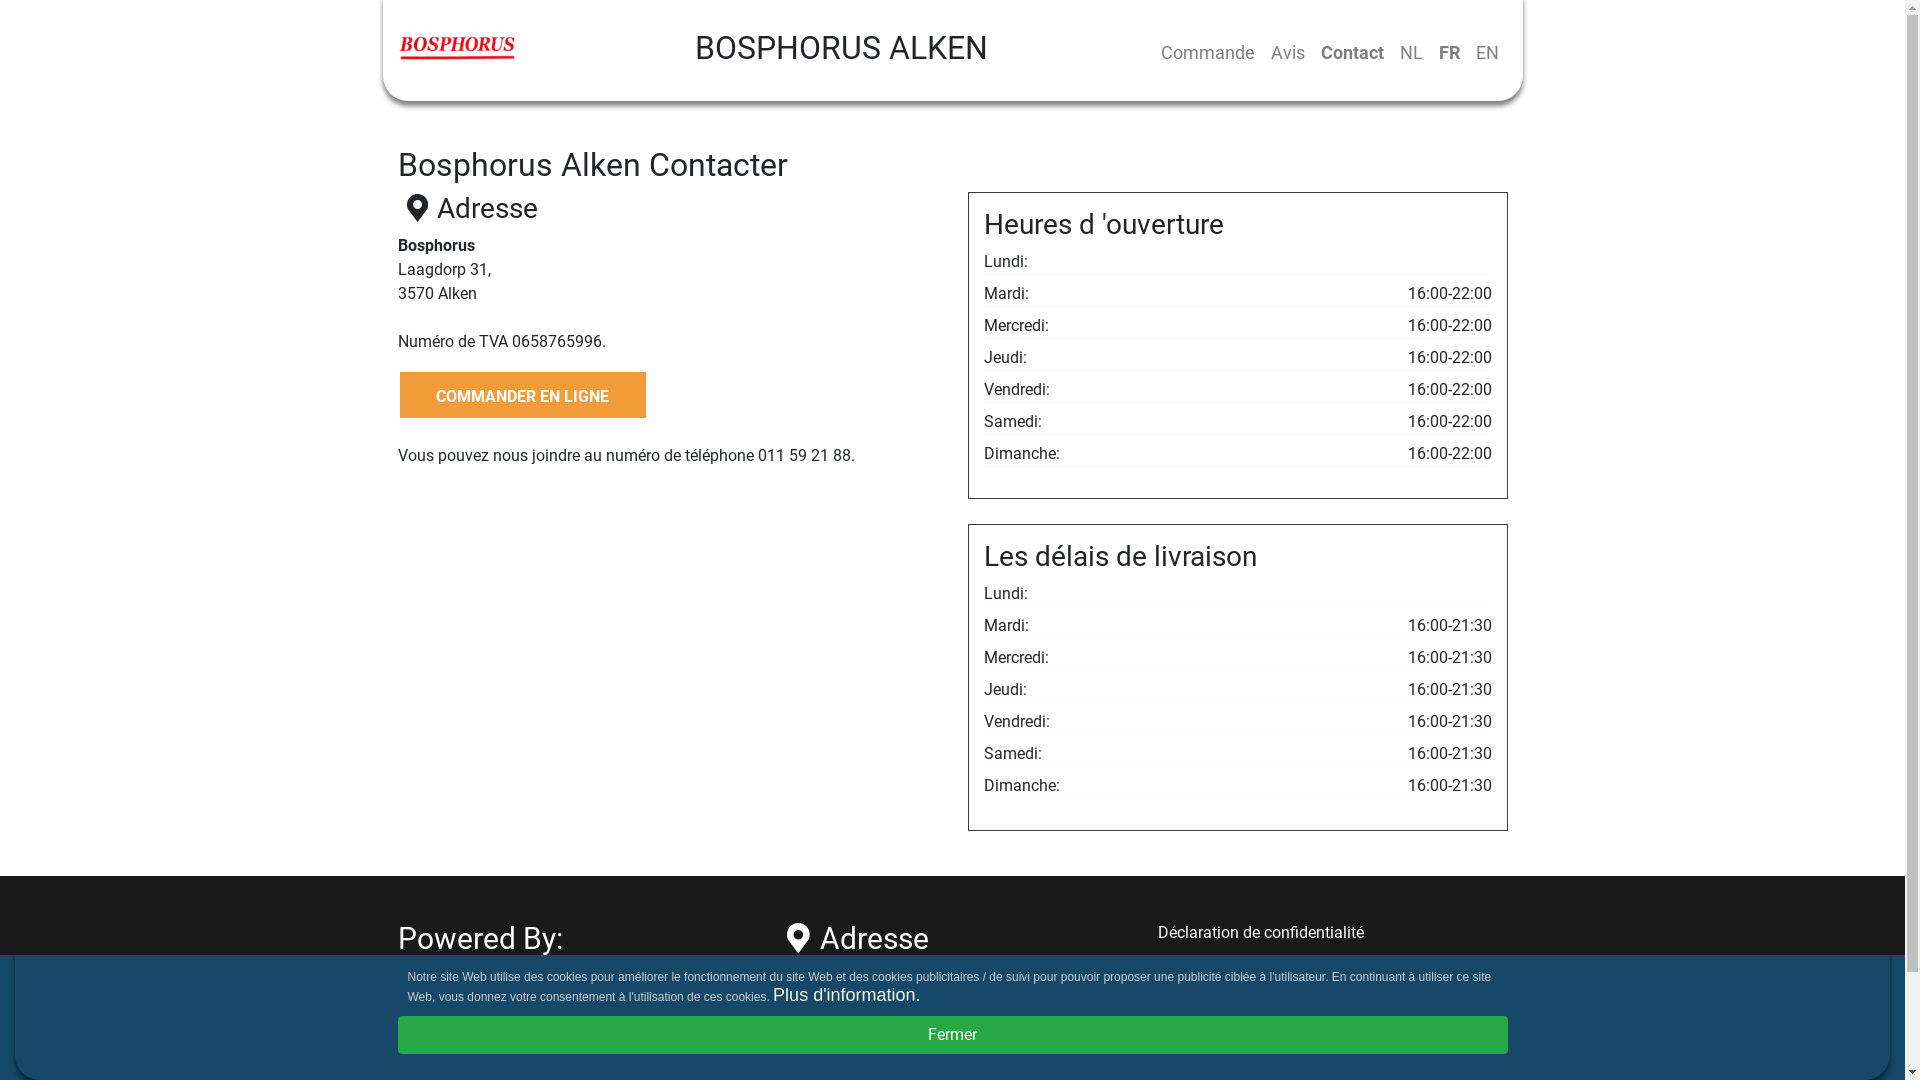  What do you see at coordinates (847, 995) in the screenshot?
I see `Plus d'information.` at bounding box center [847, 995].